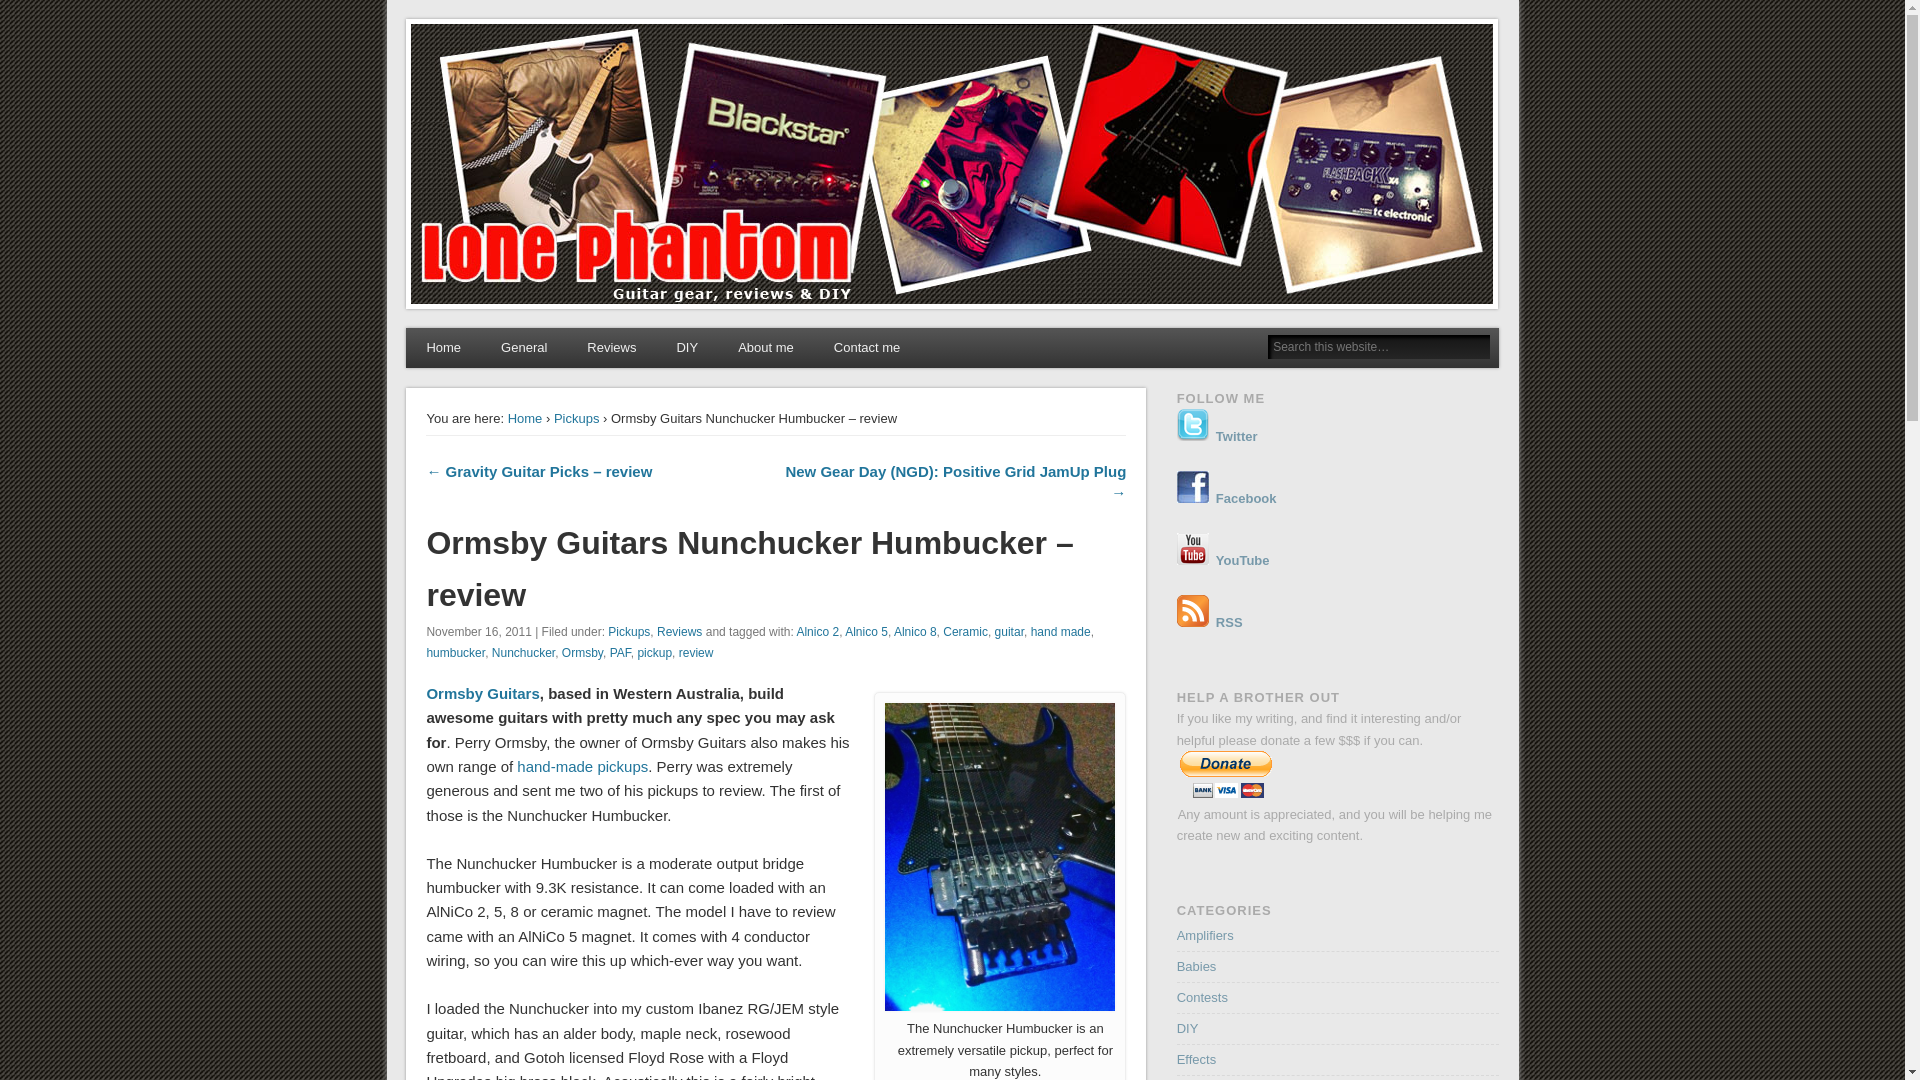  Describe the element at coordinates (526, 418) in the screenshot. I see `Home` at that location.